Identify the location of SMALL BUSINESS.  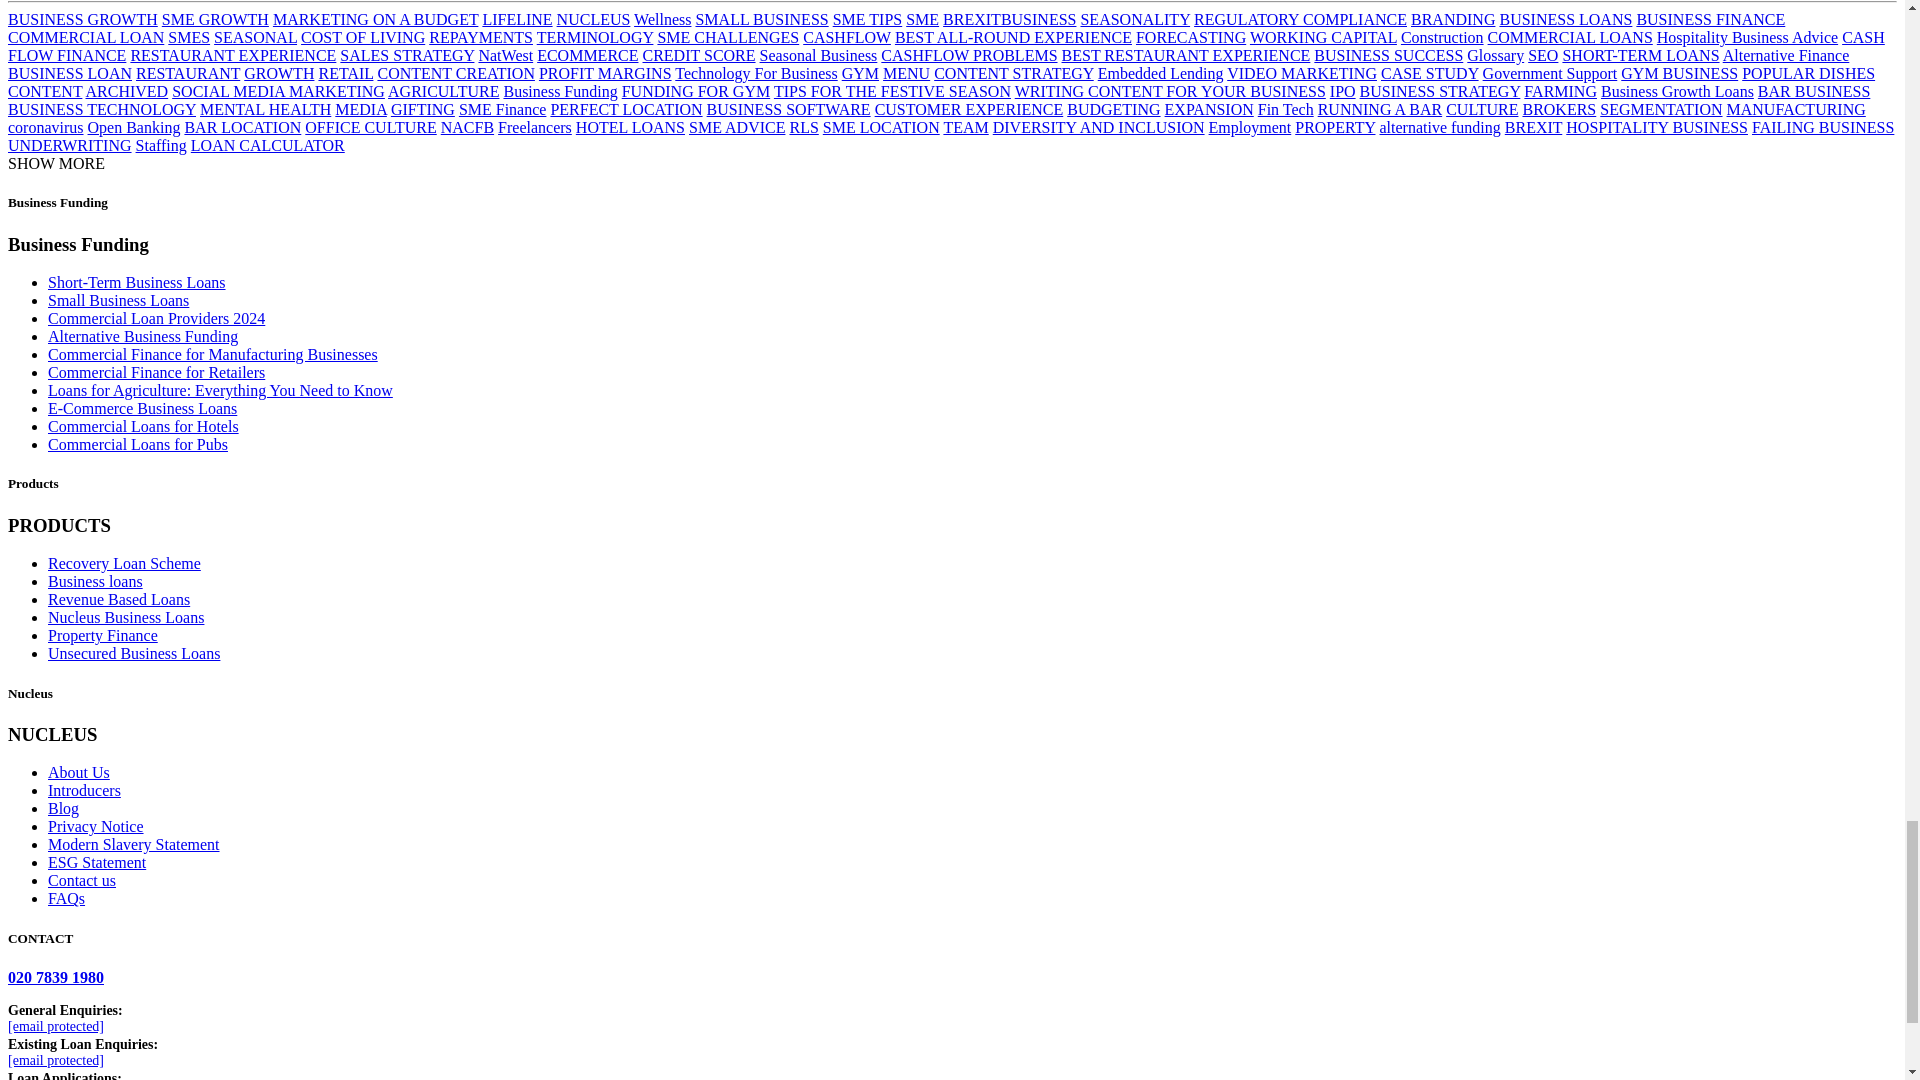
(761, 19).